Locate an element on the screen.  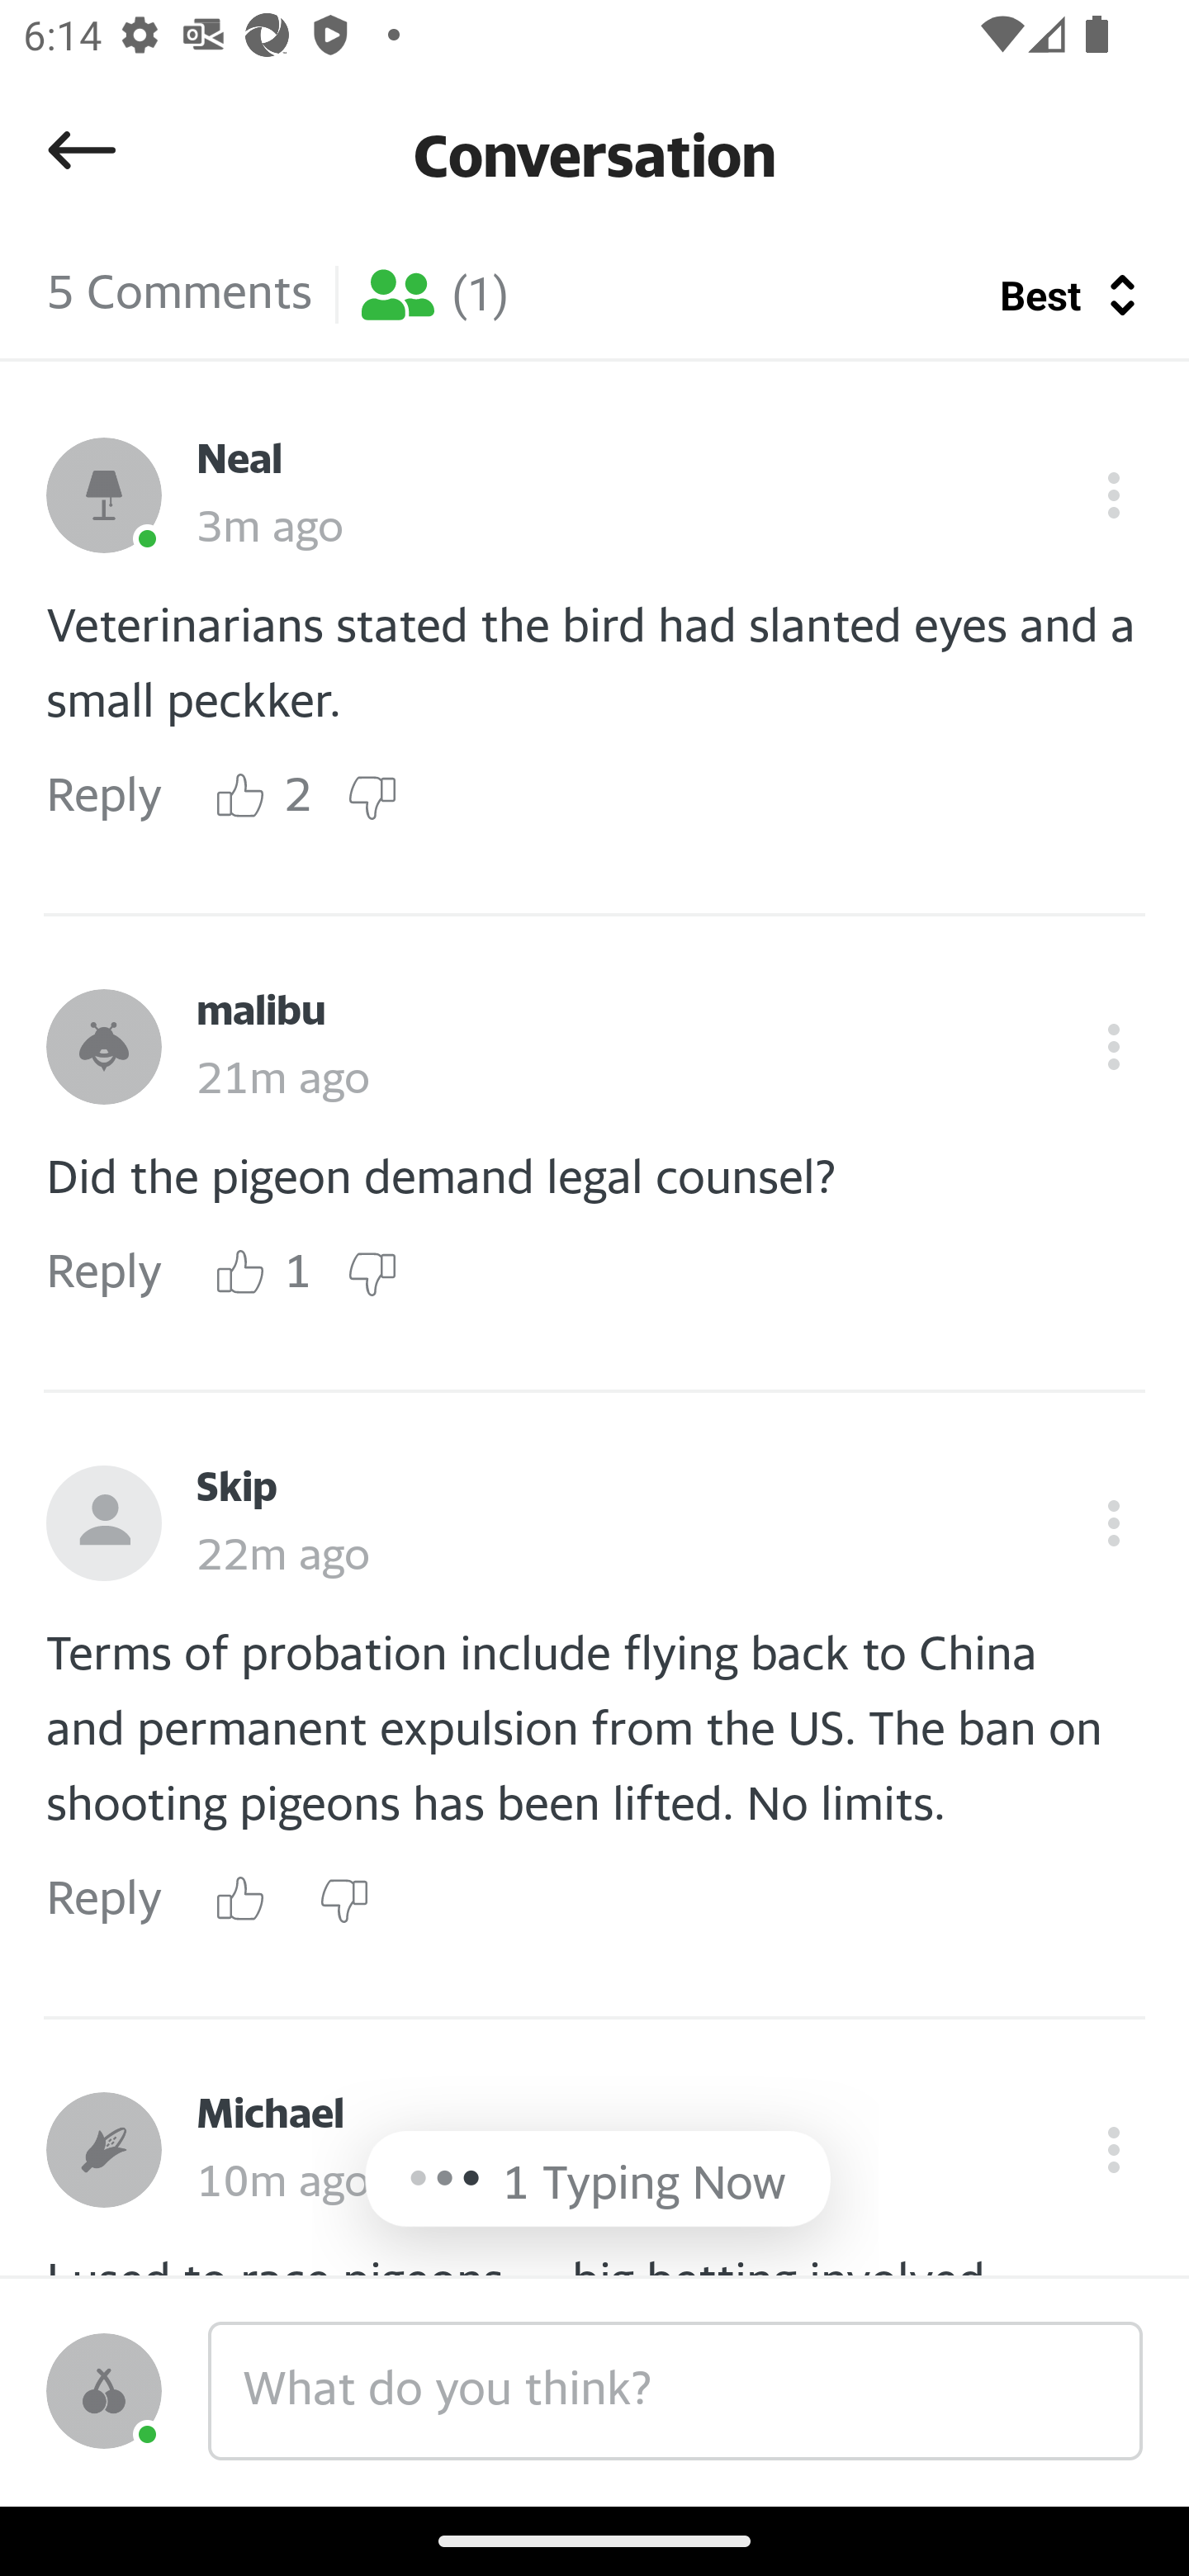
Michael is located at coordinates (270, 2114).